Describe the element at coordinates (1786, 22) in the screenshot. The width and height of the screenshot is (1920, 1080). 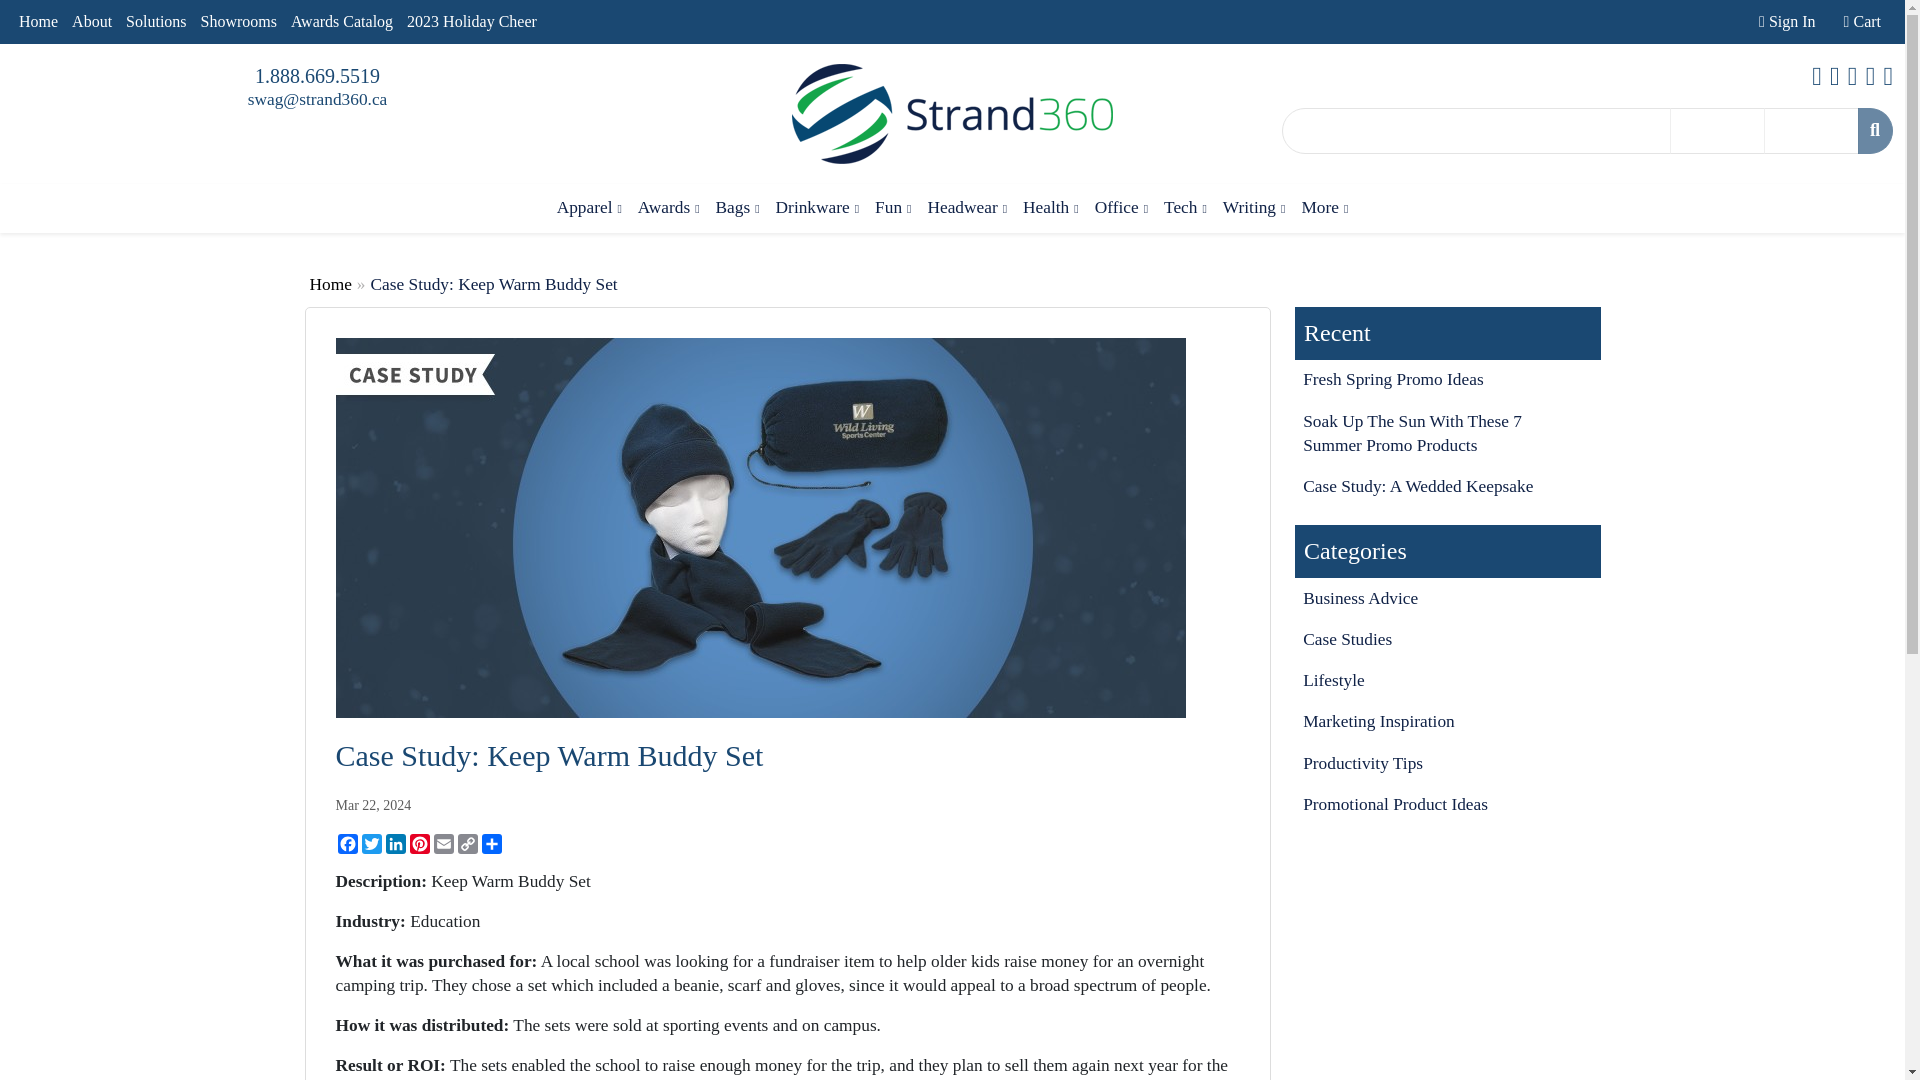
I see `Sign In` at that location.